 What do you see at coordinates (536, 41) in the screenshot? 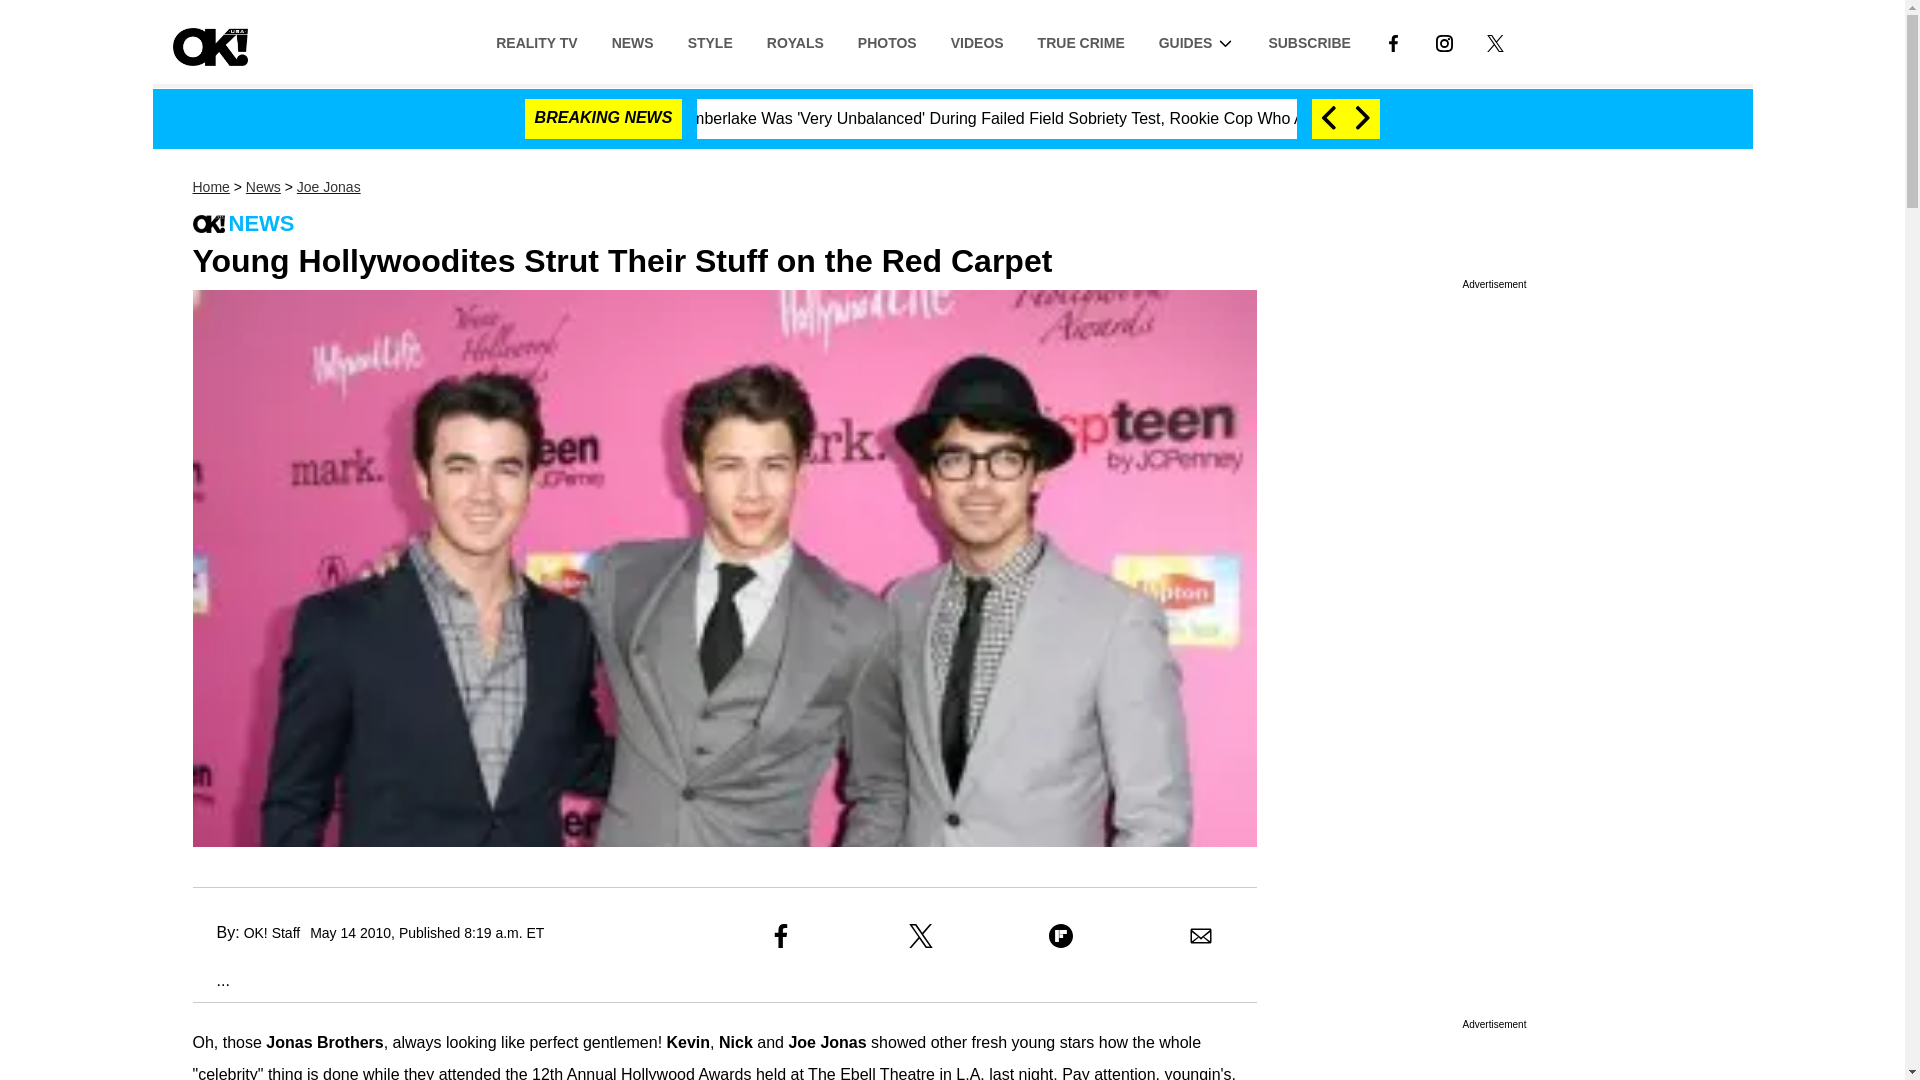
I see `REALITY TV` at bounding box center [536, 41].